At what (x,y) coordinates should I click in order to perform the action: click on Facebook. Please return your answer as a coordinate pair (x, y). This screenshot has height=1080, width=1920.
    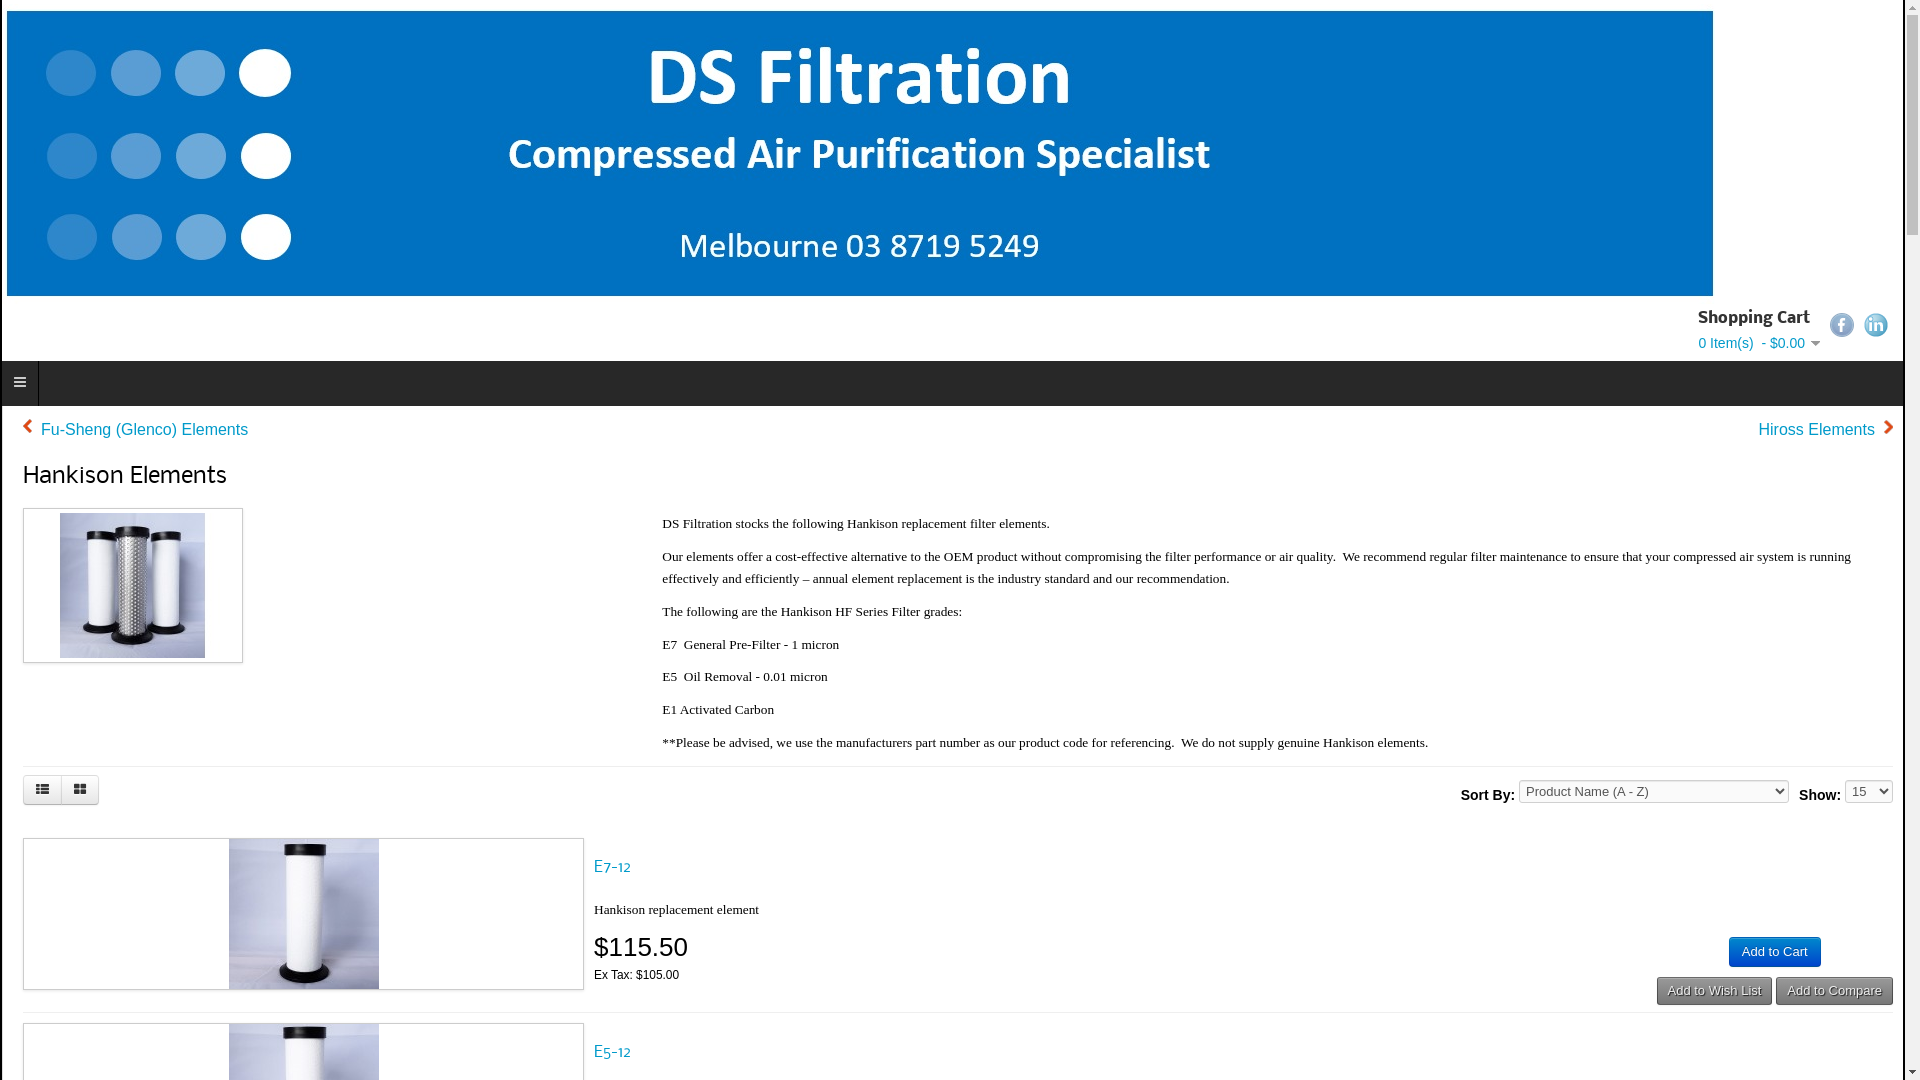
    Looking at the image, I should click on (1842, 325).